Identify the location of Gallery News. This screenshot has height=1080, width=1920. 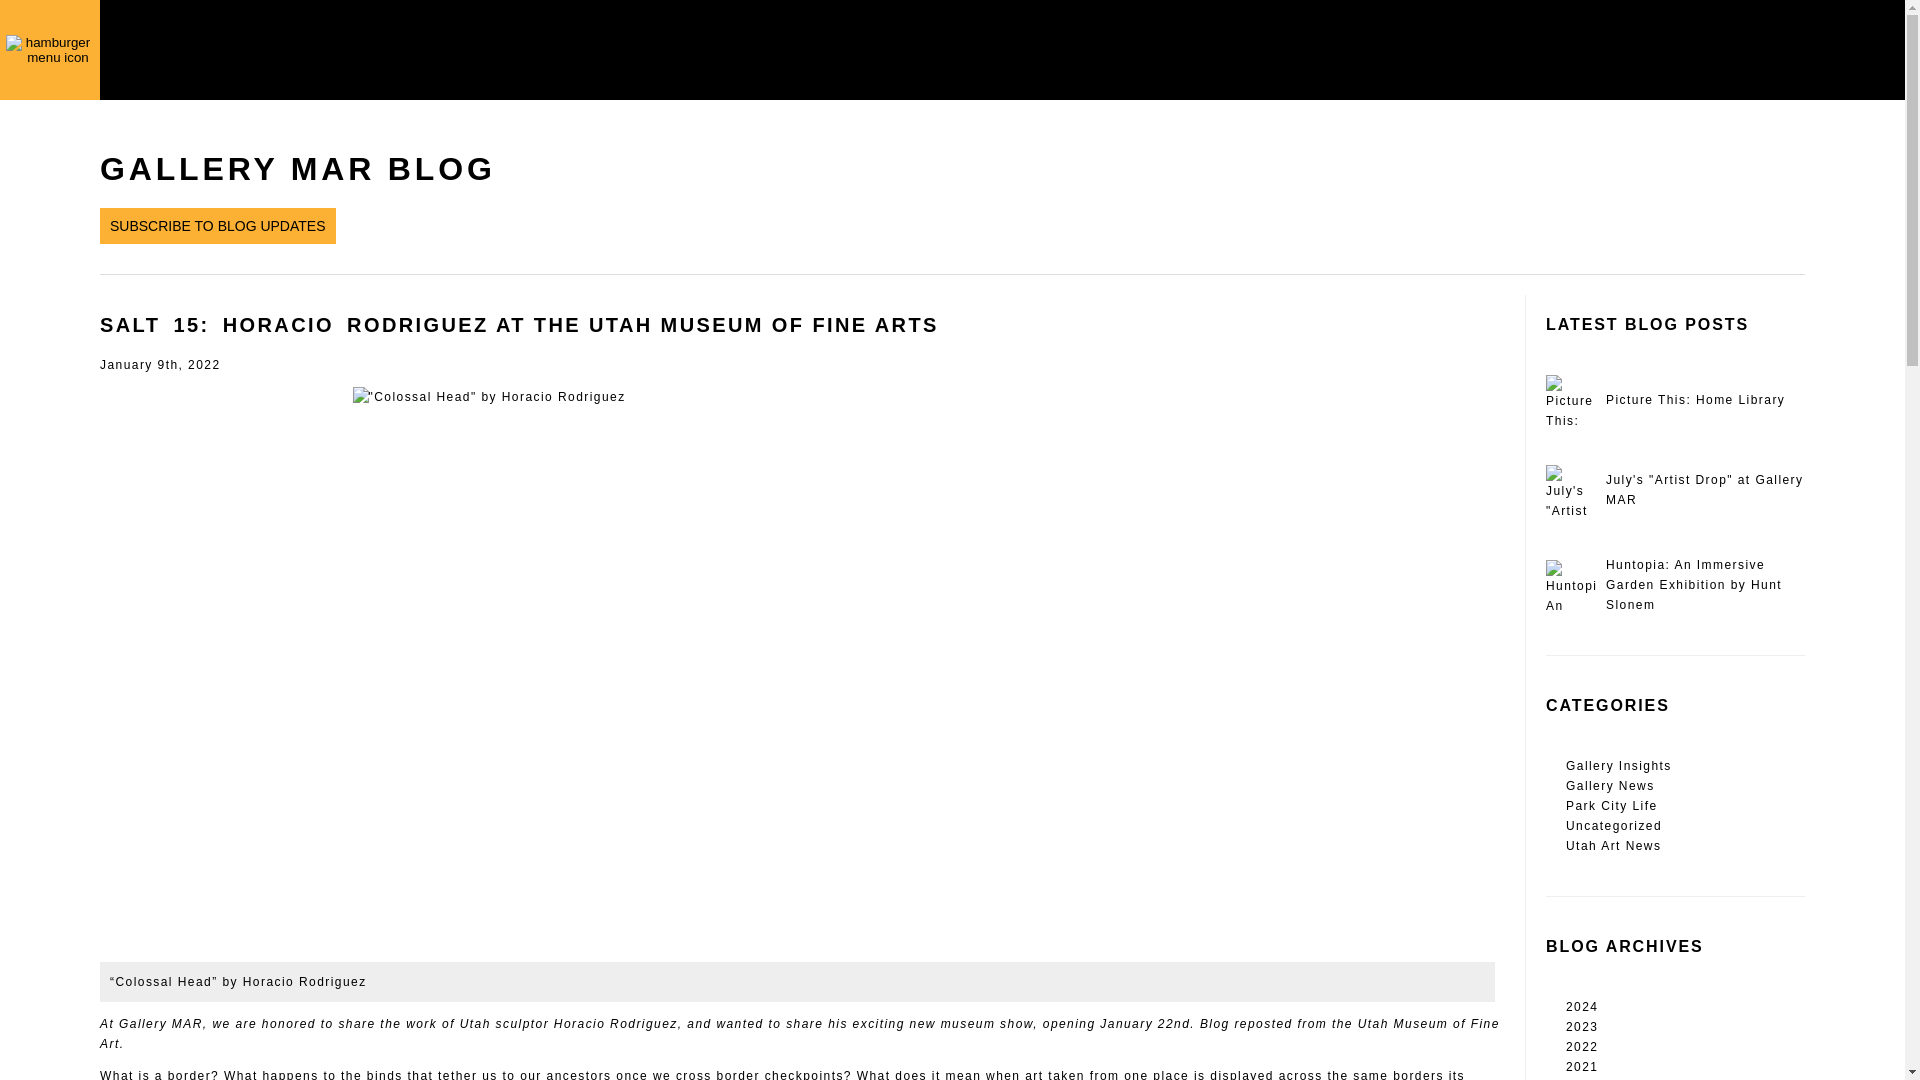
(1685, 786).